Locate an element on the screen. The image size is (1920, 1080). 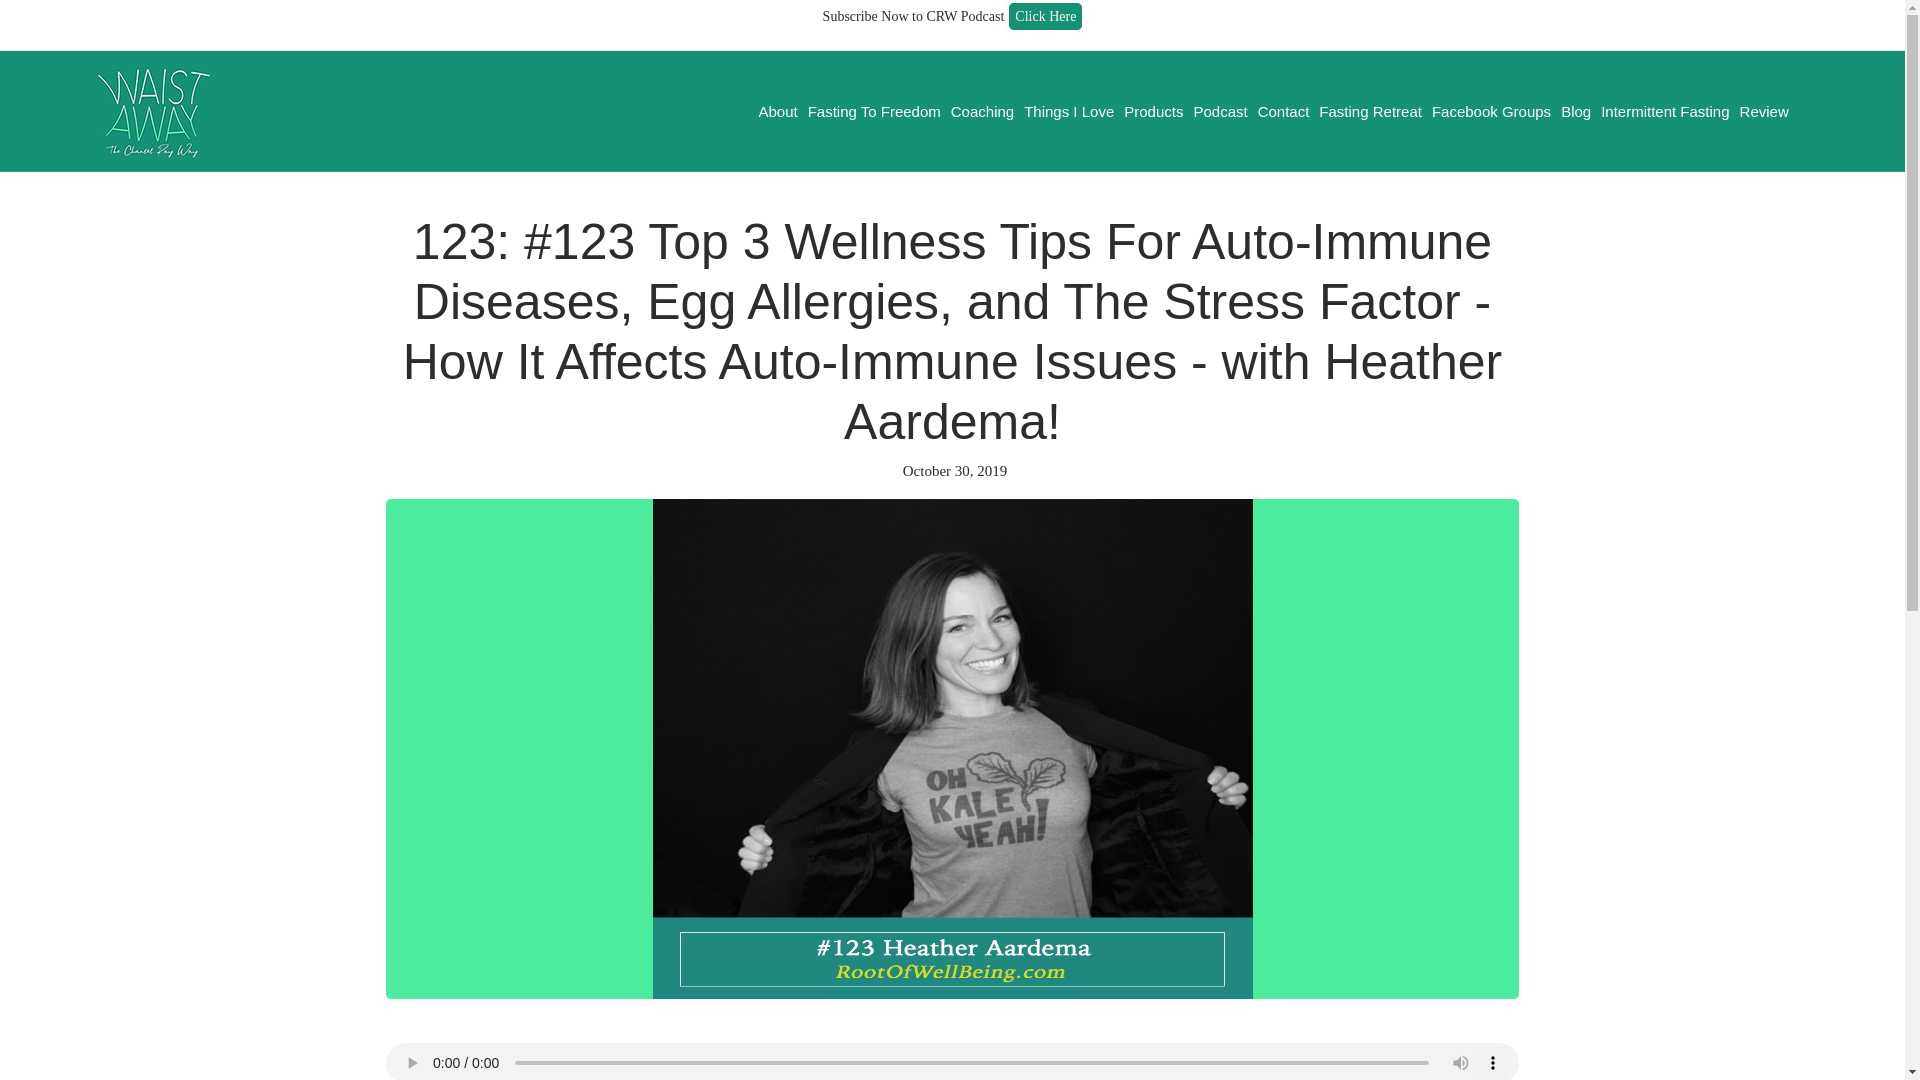
Click Here is located at coordinates (1046, 16).